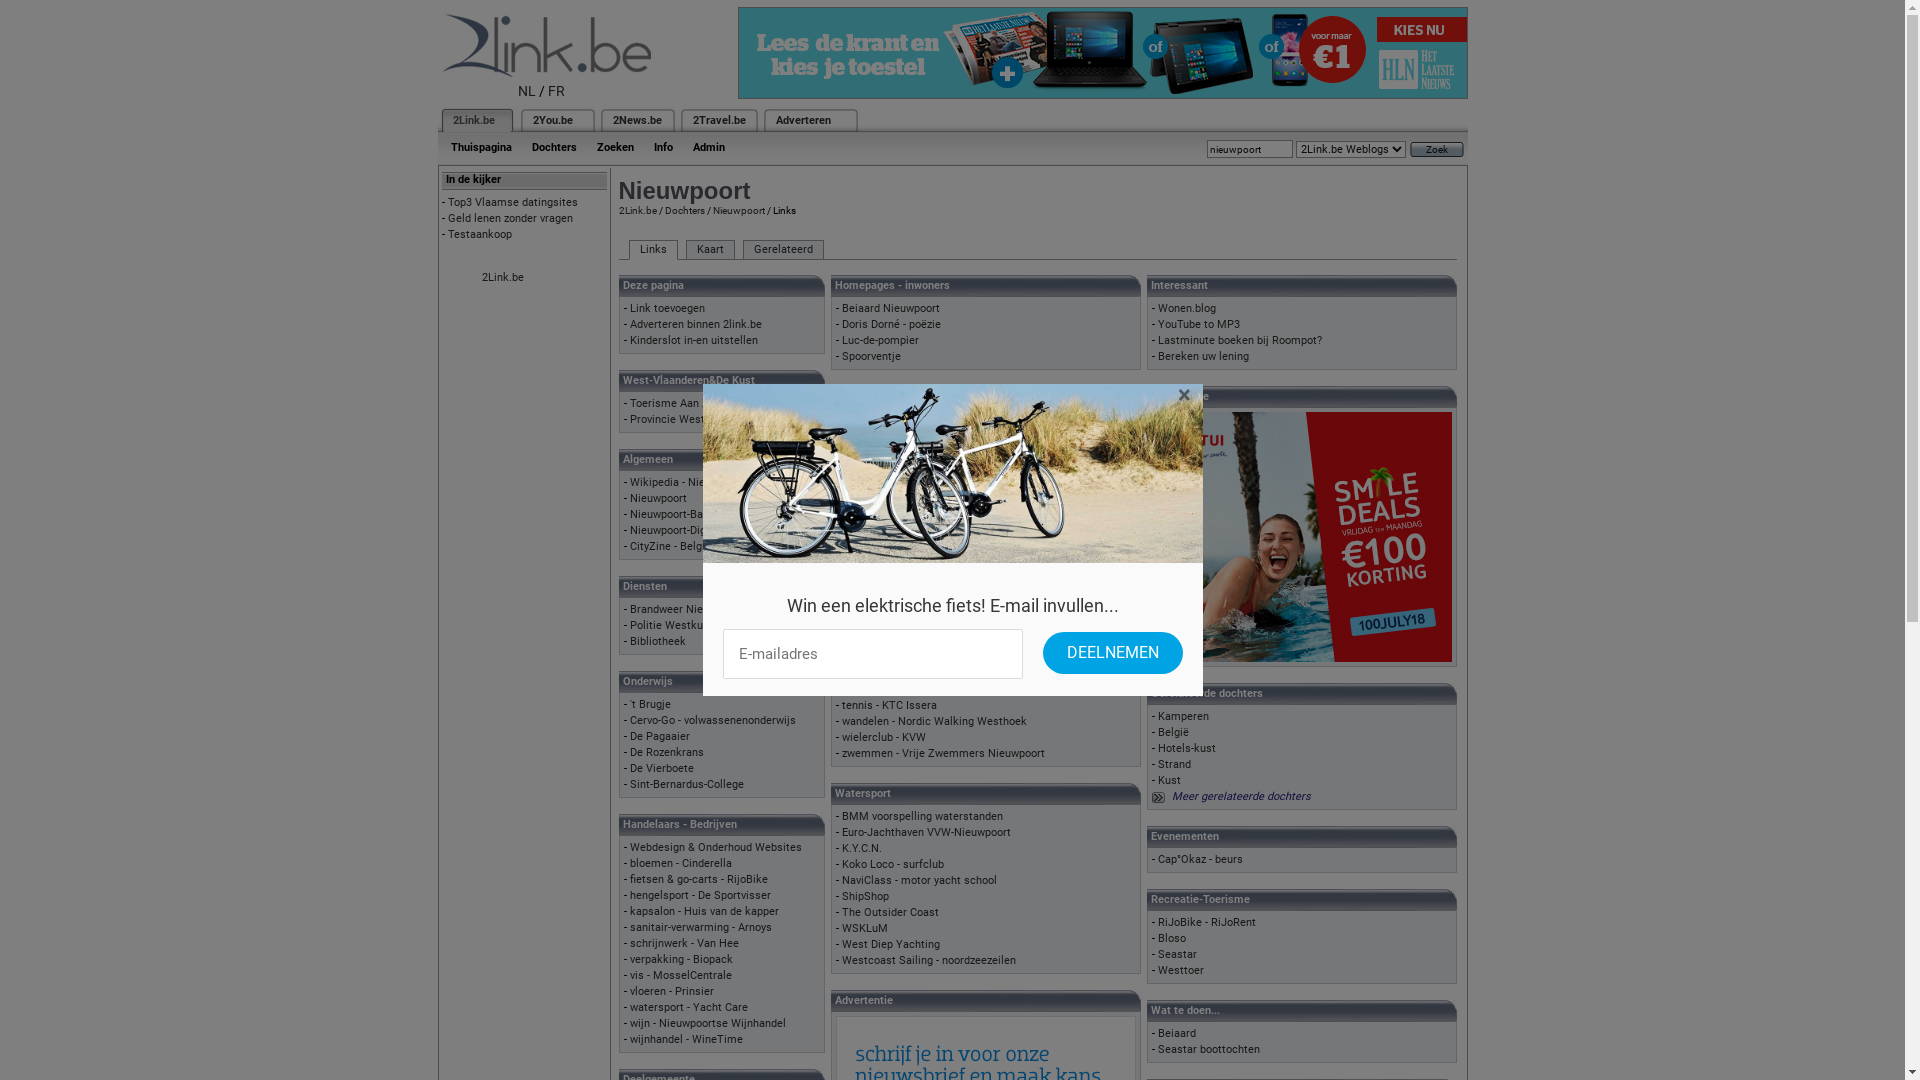 This screenshot has width=1920, height=1080. Describe the element at coordinates (684, 210) in the screenshot. I see `Dochters` at that location.